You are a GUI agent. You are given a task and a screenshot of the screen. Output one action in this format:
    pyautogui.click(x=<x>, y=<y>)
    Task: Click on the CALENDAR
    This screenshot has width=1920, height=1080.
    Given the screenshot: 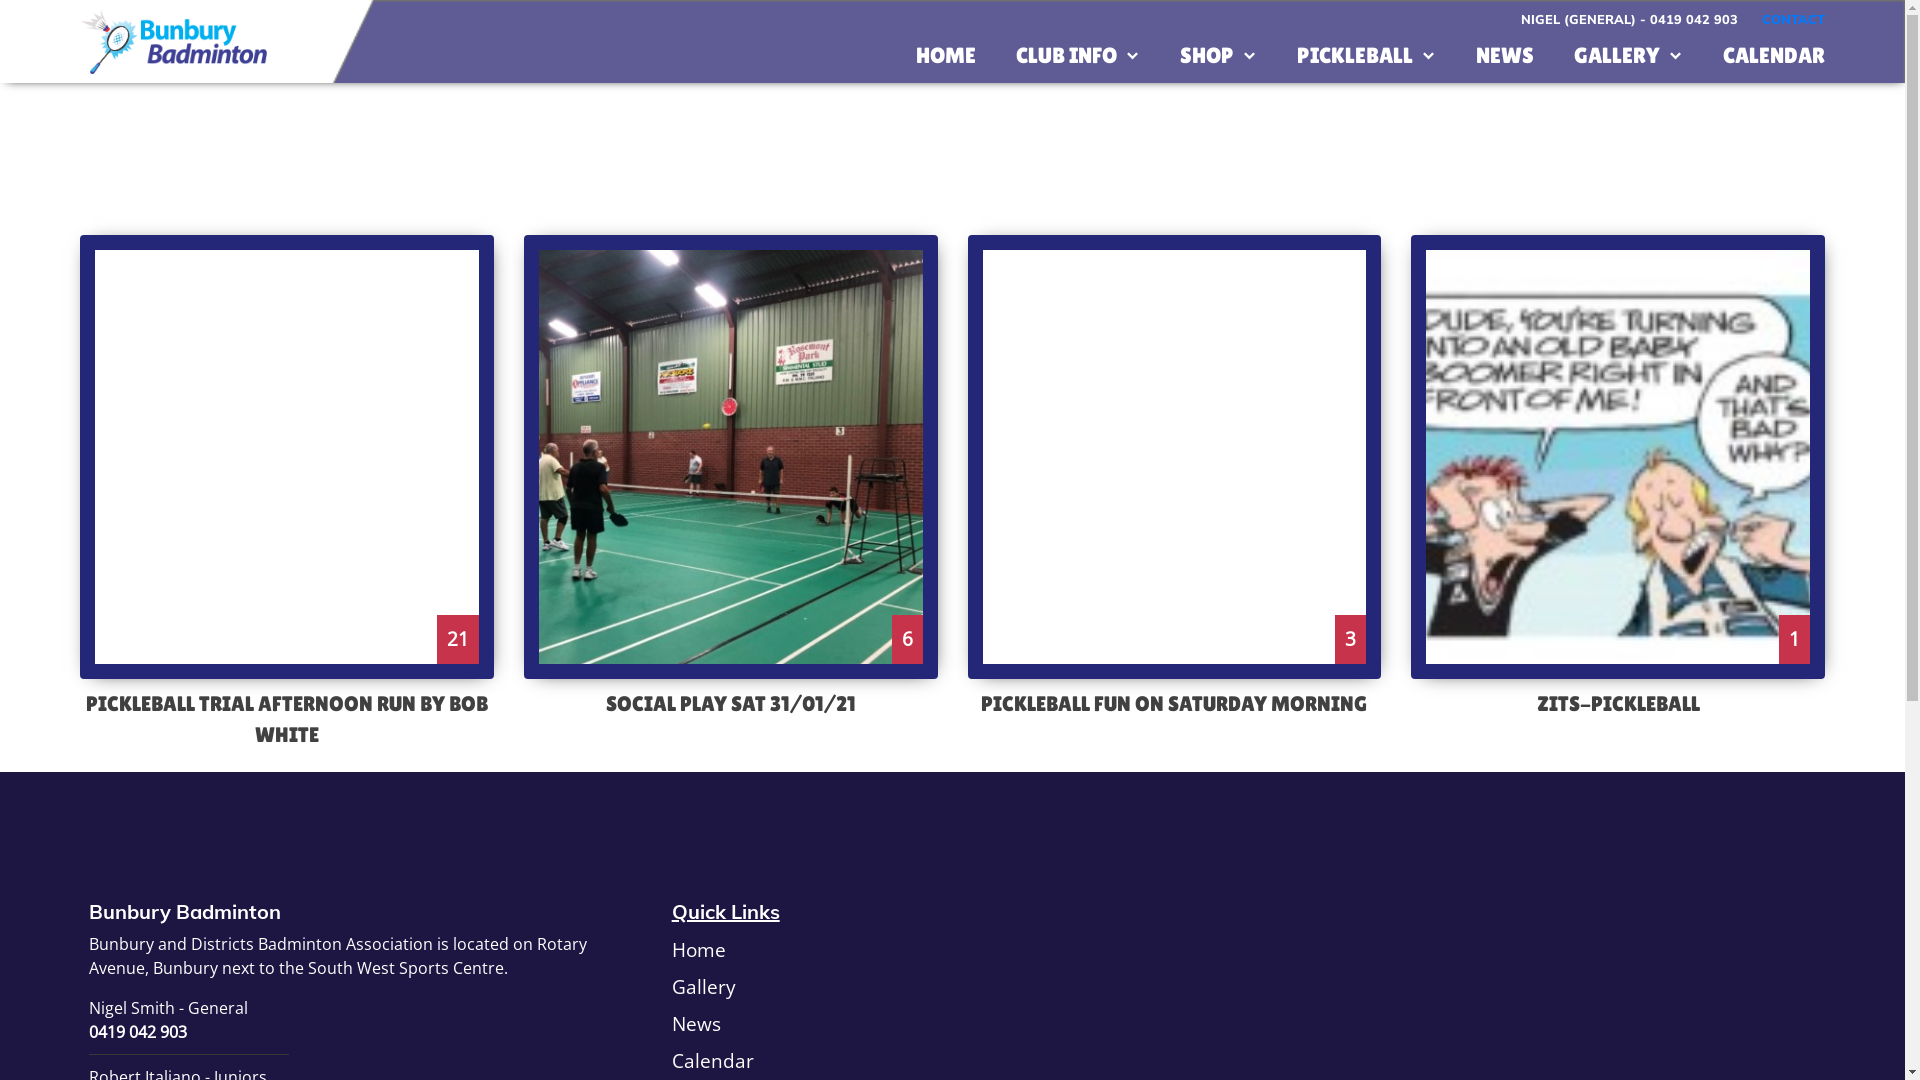 What is the action you would take?
    pyautogui.click(x=1774, y=55)
    